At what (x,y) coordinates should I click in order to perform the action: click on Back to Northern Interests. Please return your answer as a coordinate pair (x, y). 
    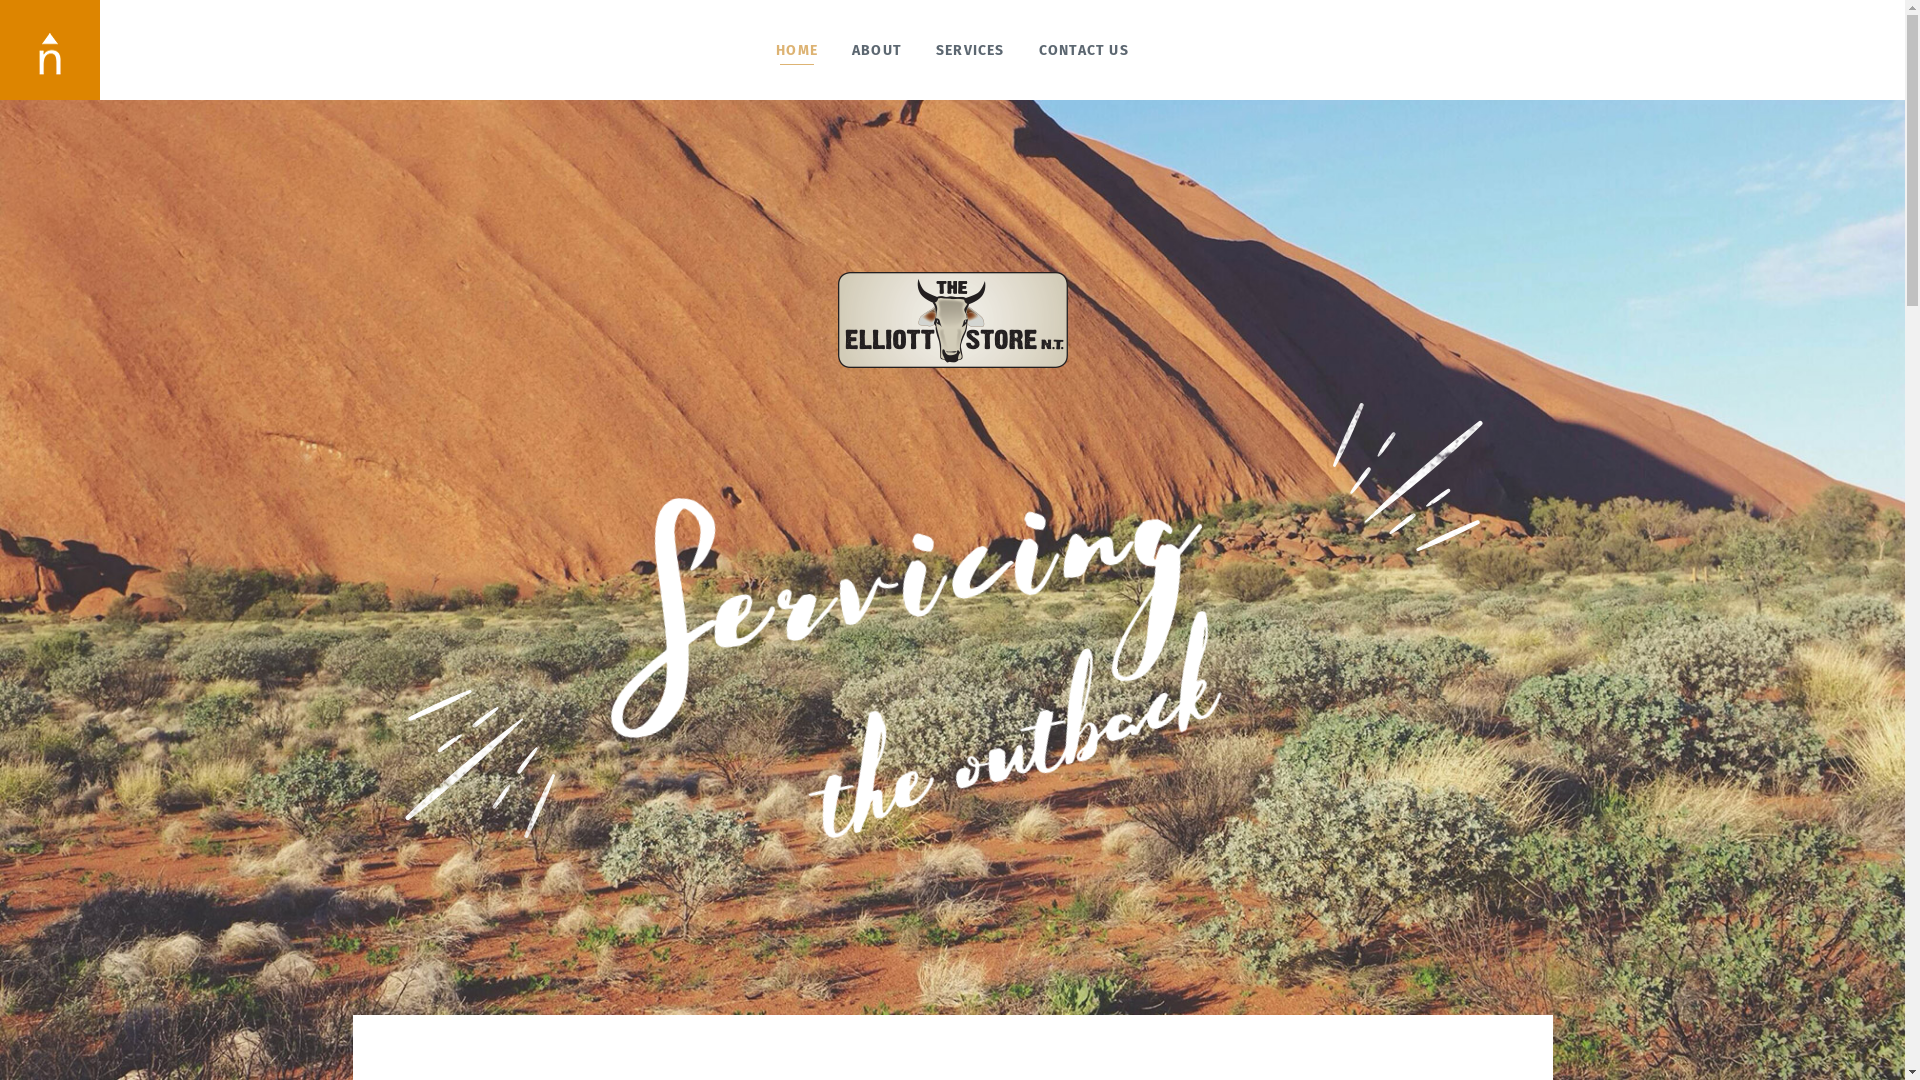
    Looking at the image, I should click on (50, 50).